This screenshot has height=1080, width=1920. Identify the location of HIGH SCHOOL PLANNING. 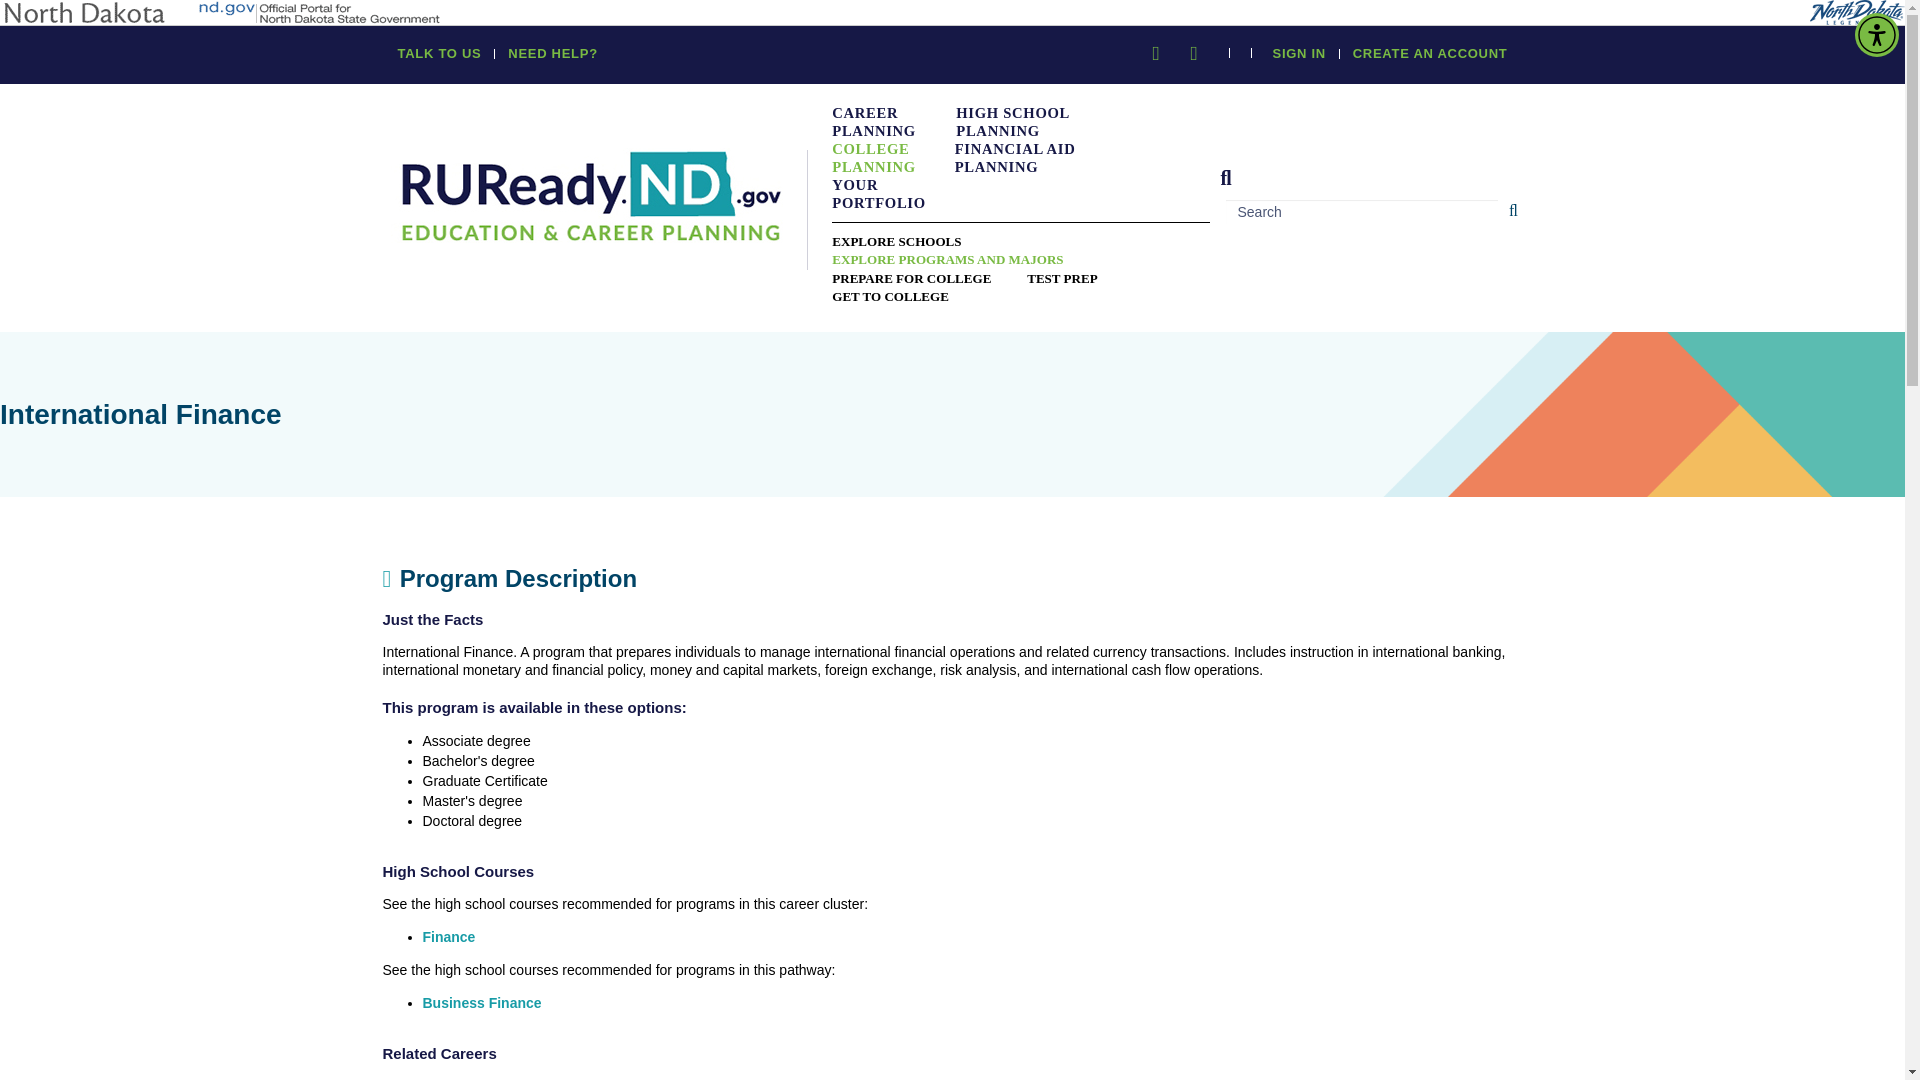
(1025, 122).